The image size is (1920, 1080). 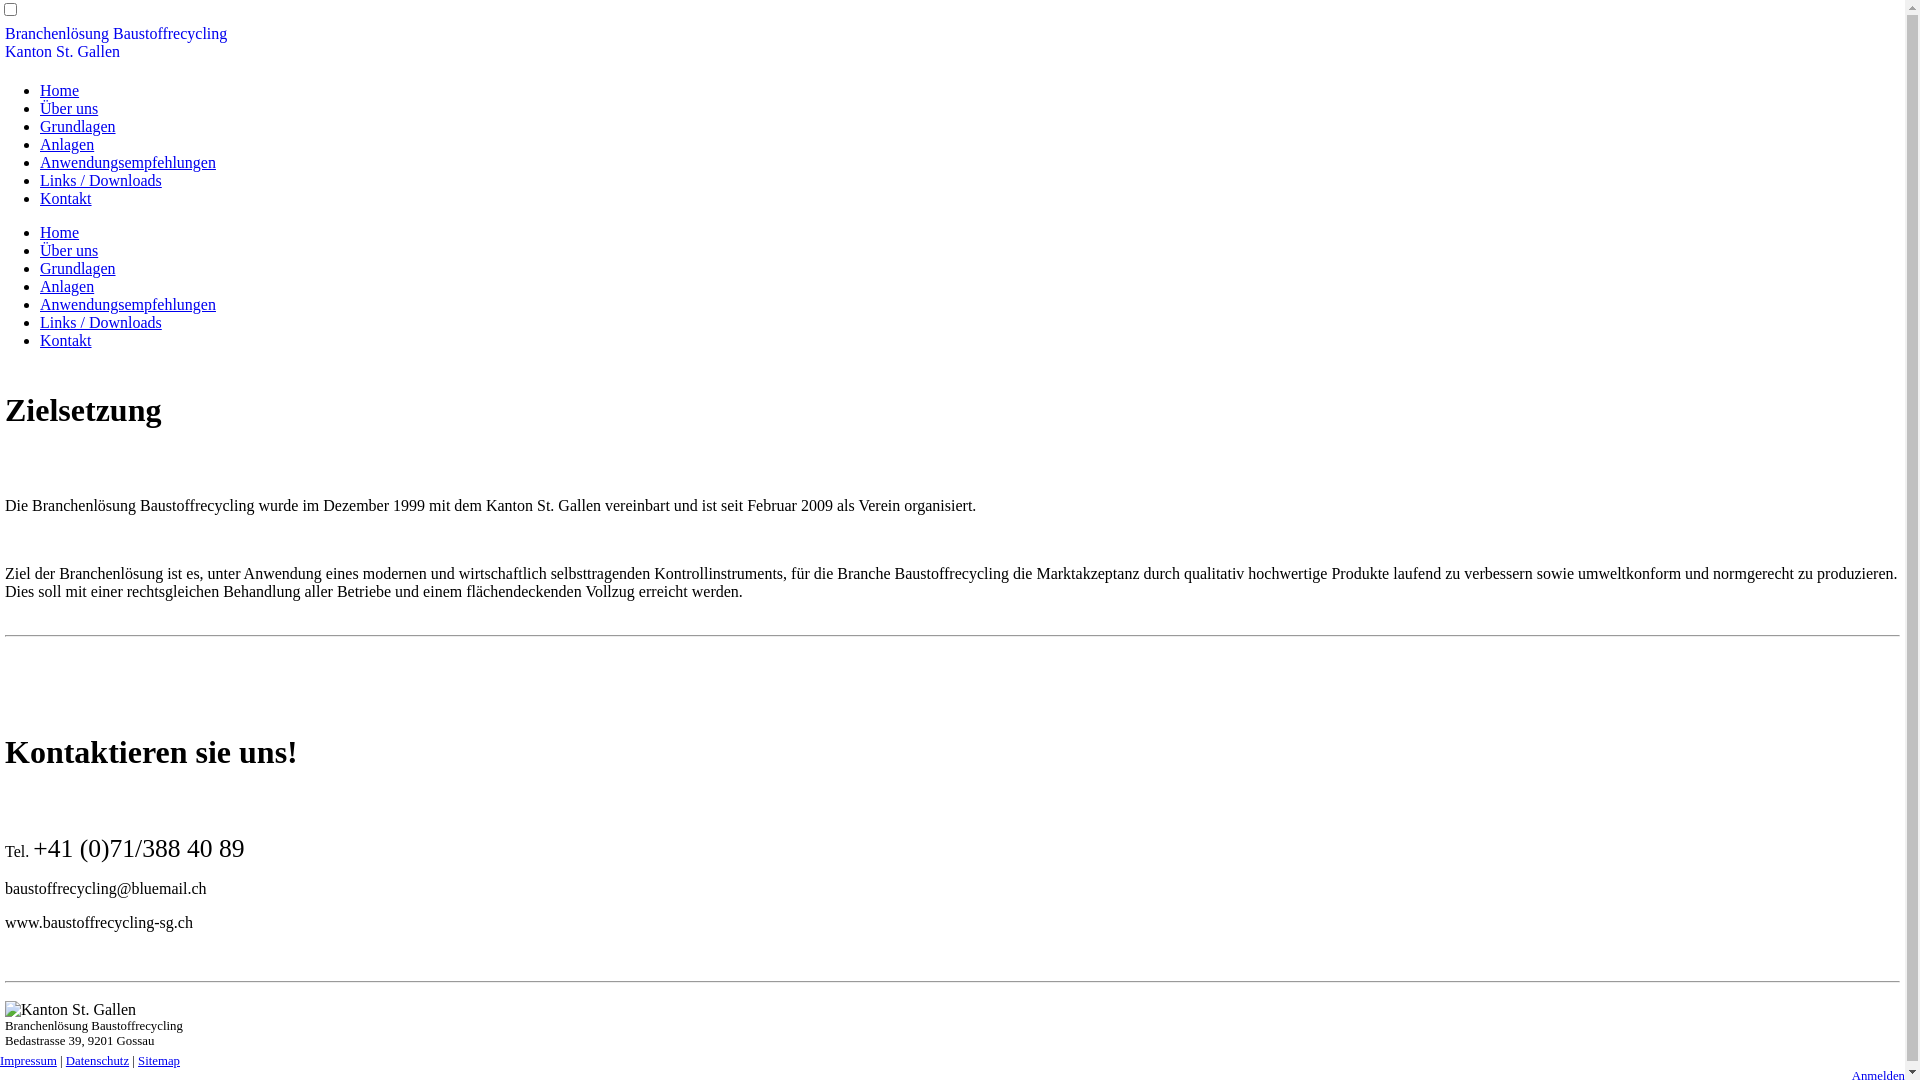 What do you see at coordinates (128, 162) in the screenshot?
I see `Anwendungsempfehlungen` at bounding box center [128, 162].